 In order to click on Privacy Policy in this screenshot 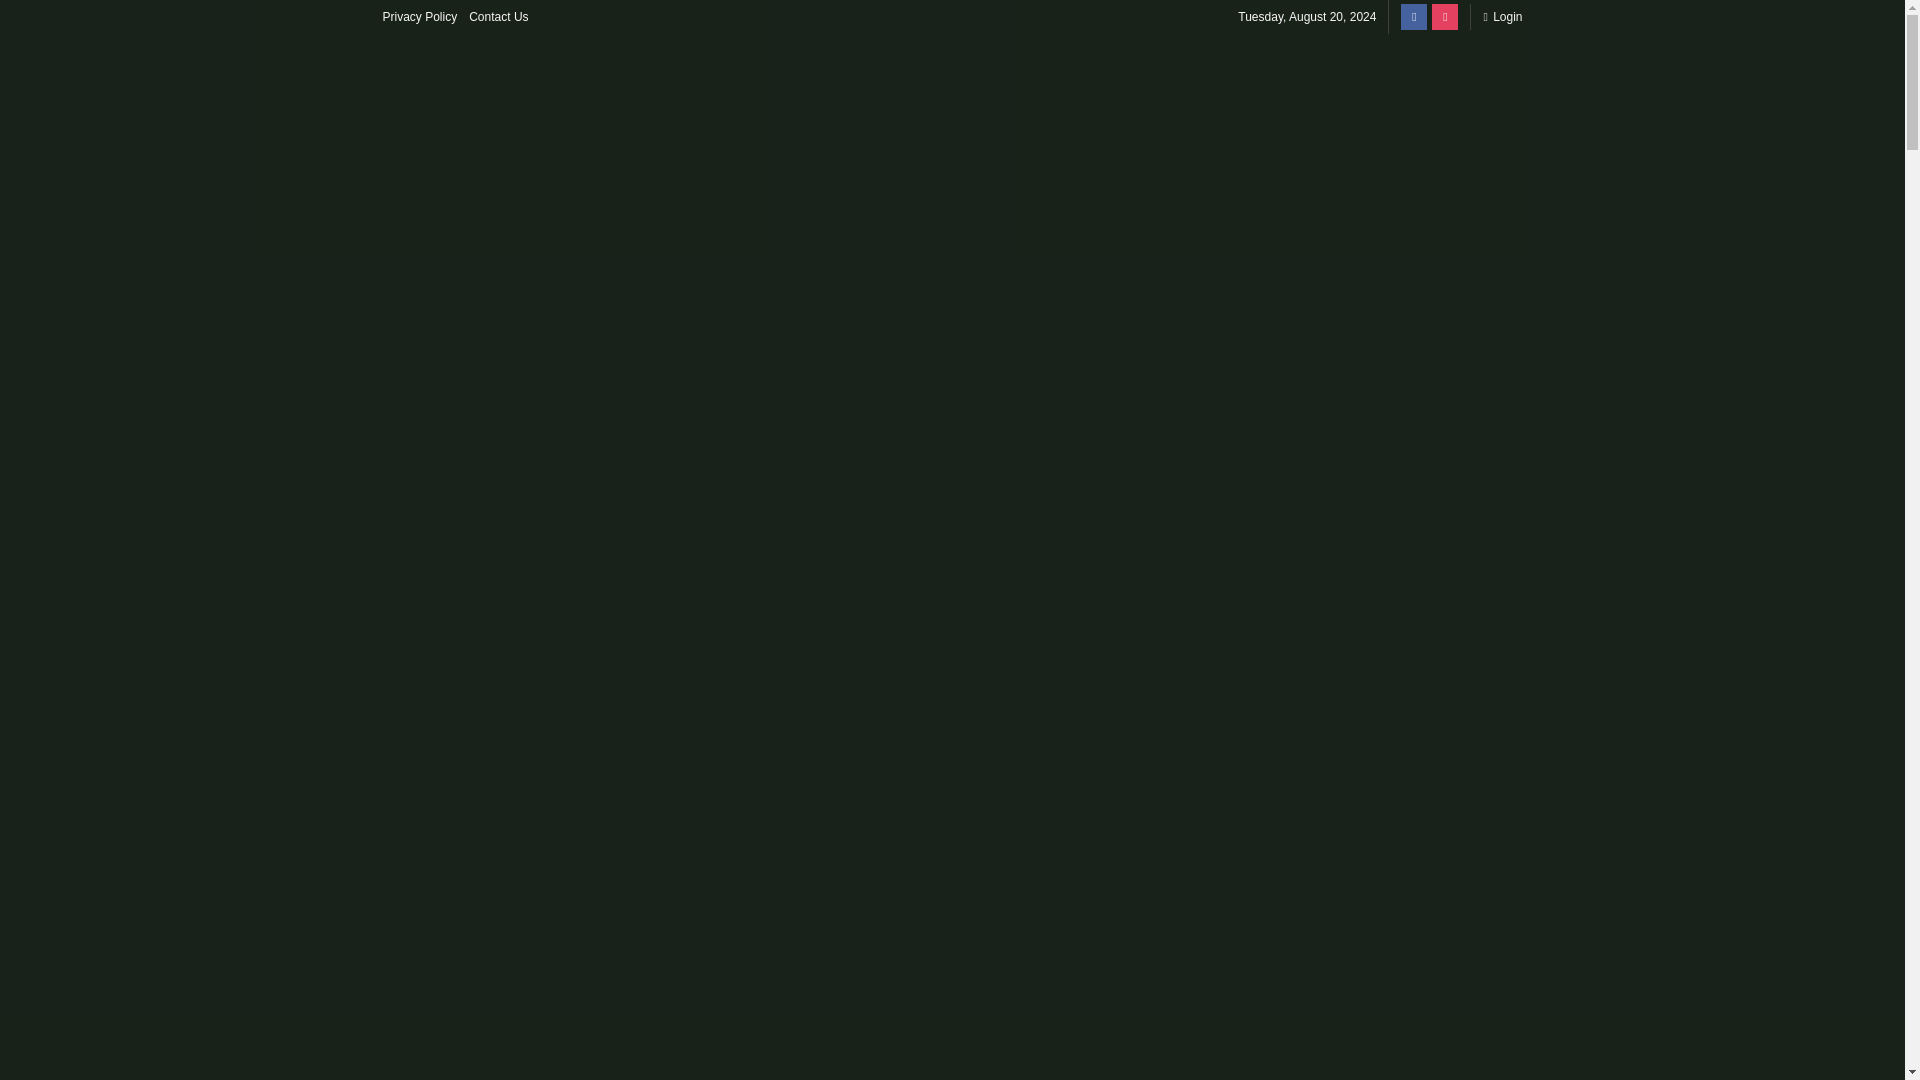, I will do `click(419, 16)`.